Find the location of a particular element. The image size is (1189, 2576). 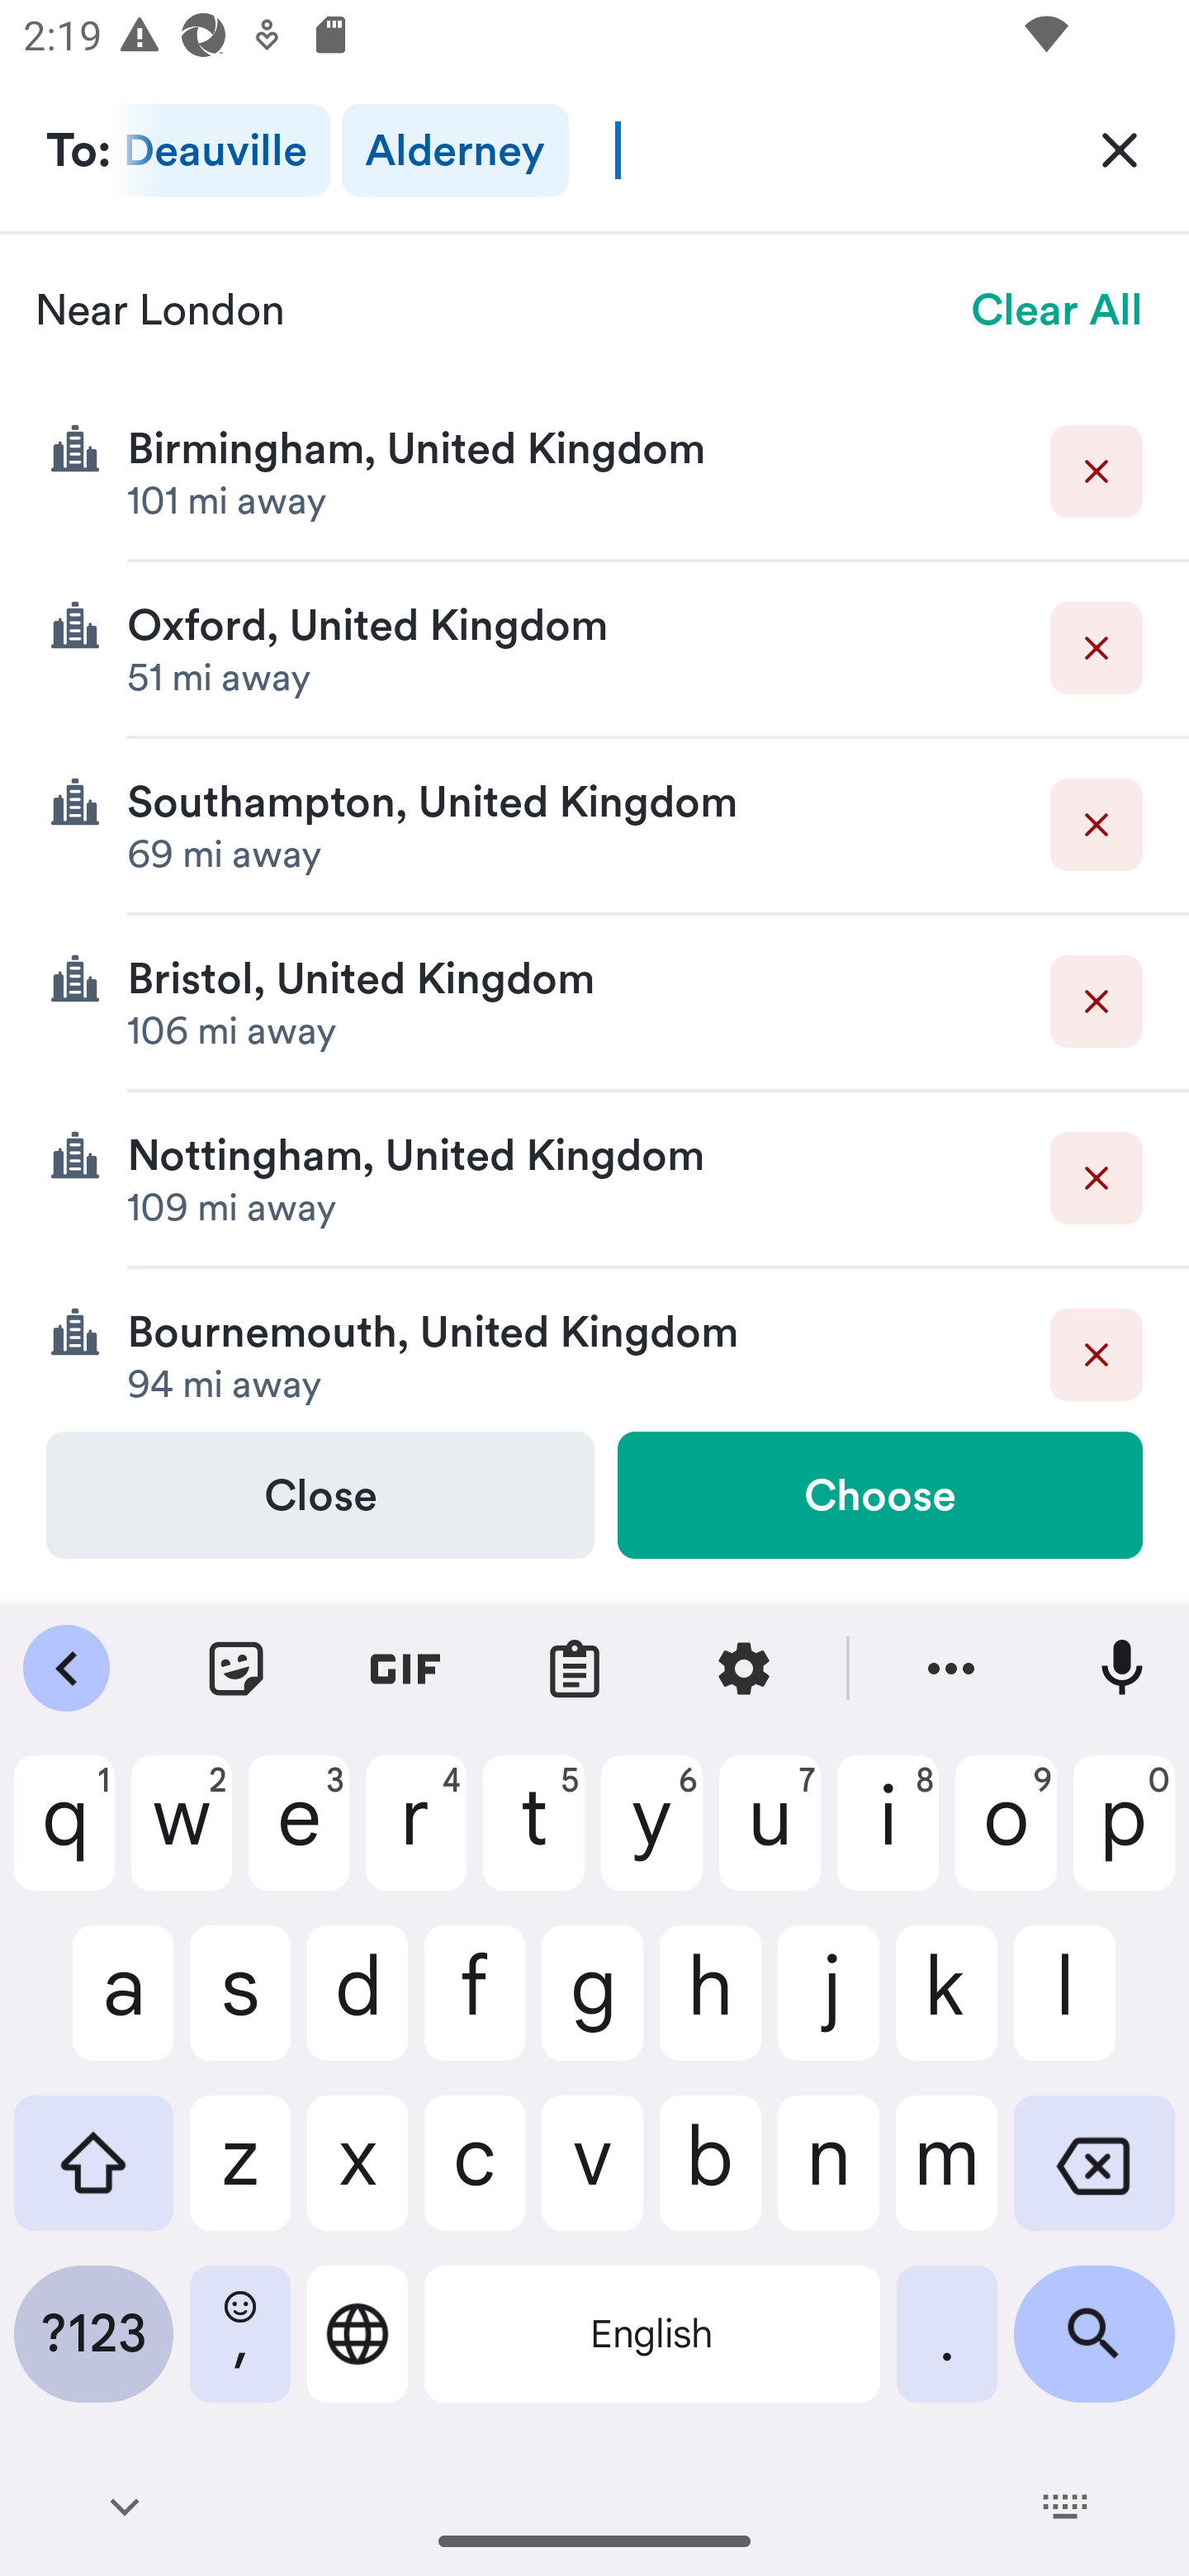

Delete is located at coordinates (1097, 1354).